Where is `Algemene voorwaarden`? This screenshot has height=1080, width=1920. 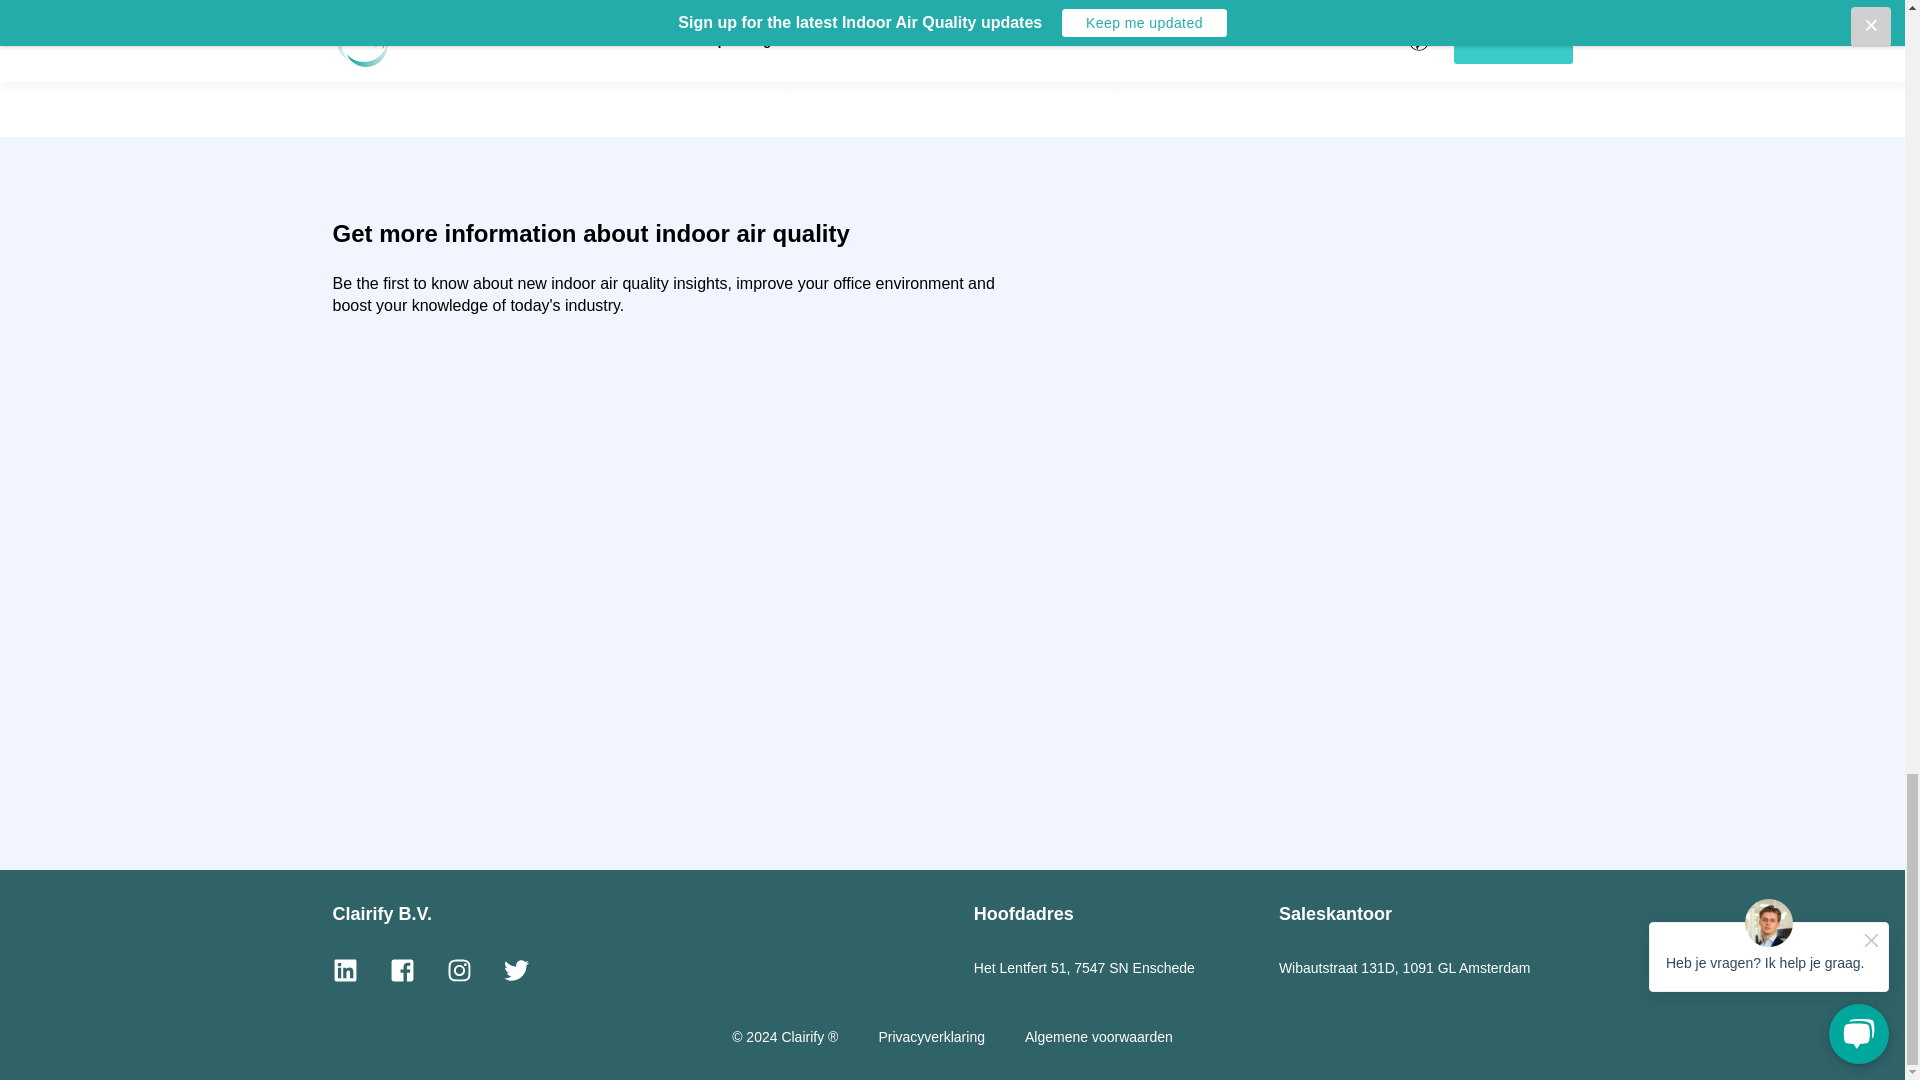
Algemene voorwaarden is located at coordinates (1099, 1037).